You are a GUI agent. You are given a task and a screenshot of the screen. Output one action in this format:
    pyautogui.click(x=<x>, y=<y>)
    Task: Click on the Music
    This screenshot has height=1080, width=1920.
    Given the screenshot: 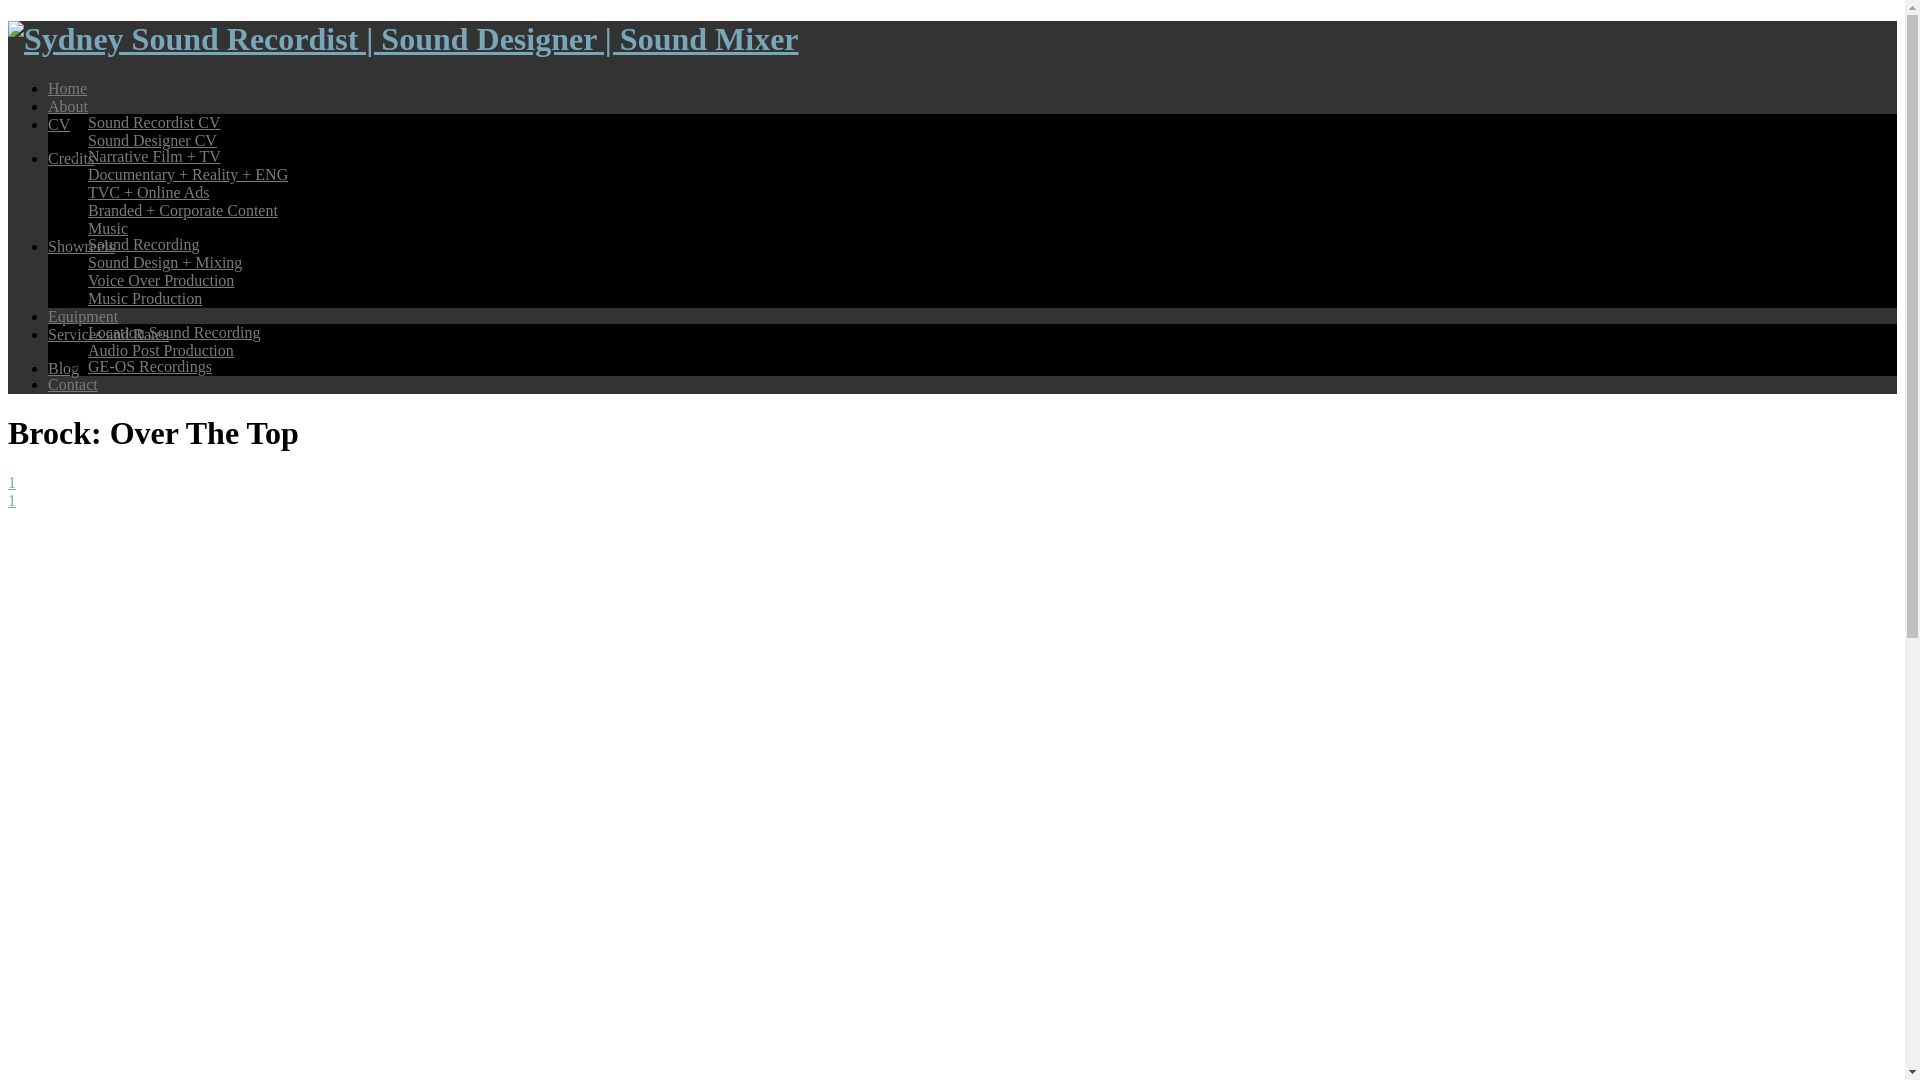 What is the action you would take?
    pyautogui.click(x=108, y=228)
    